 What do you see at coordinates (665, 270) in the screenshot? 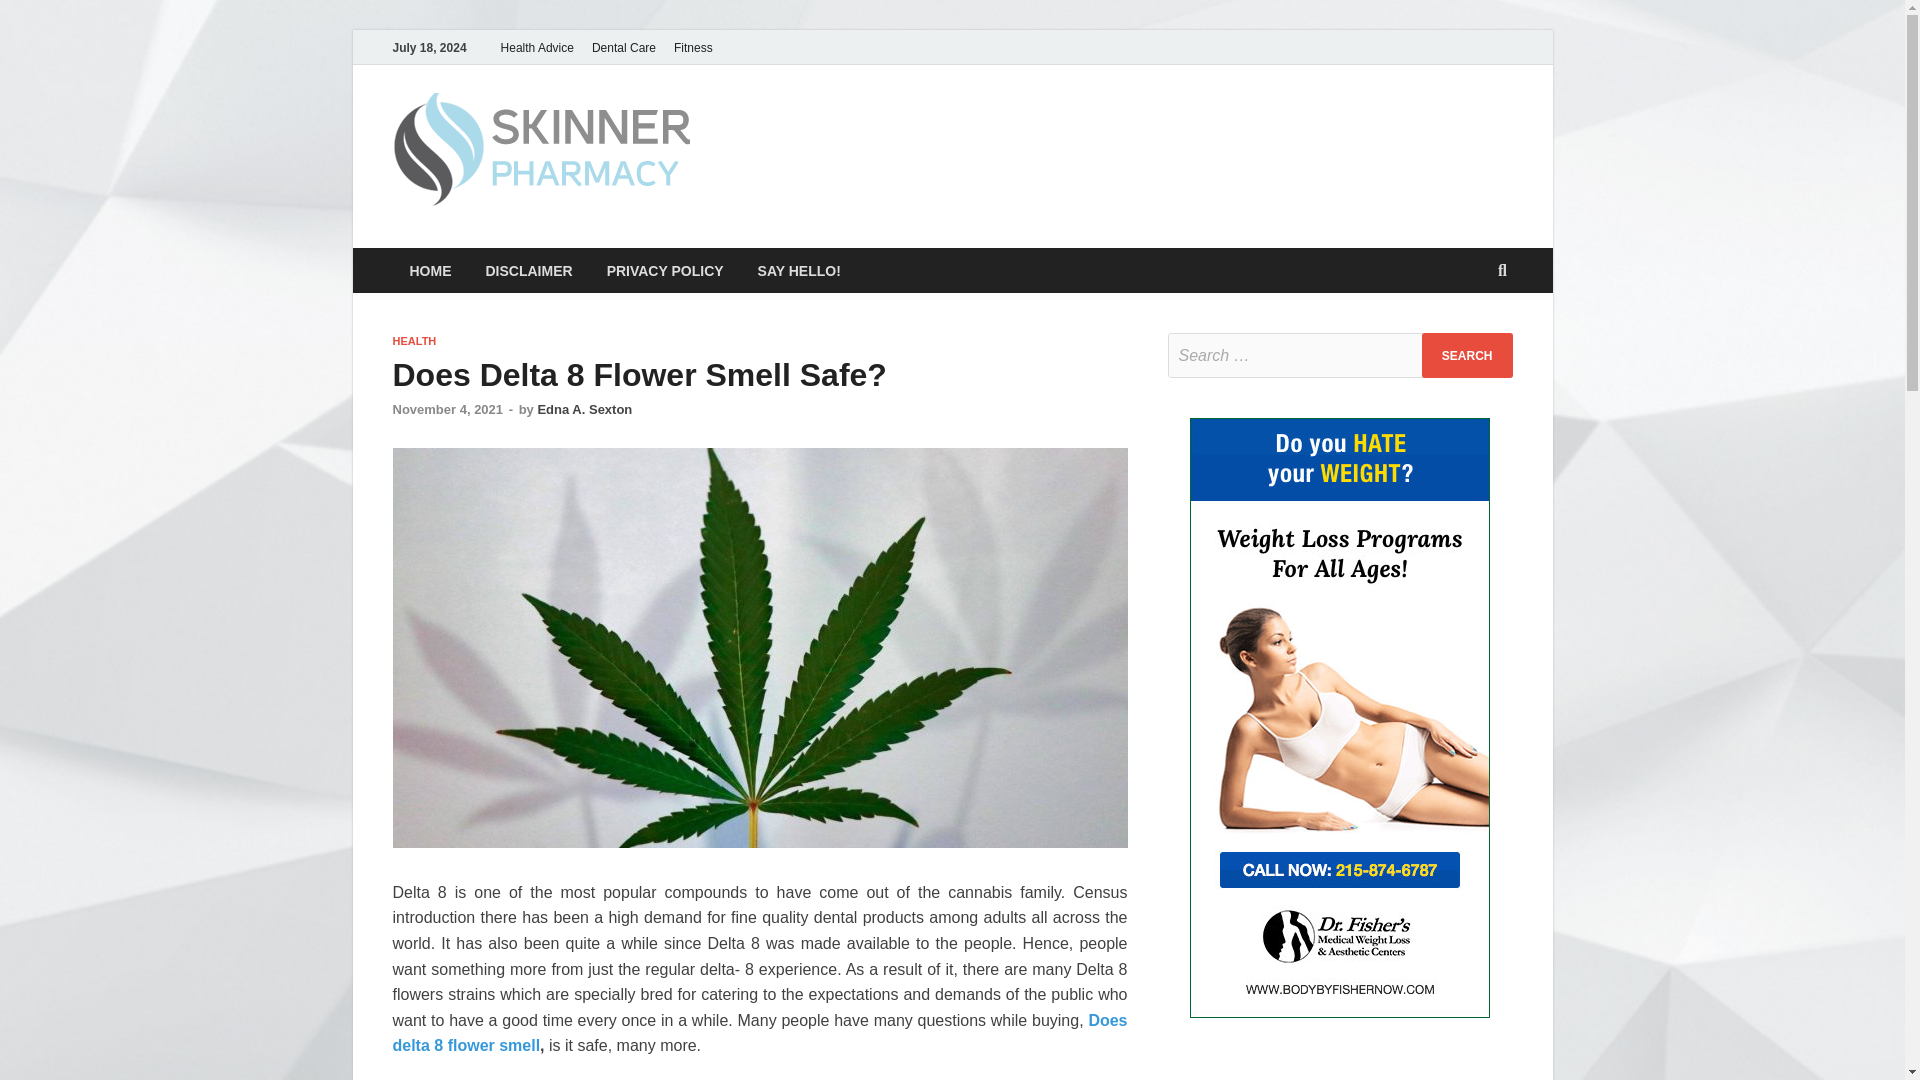
I see `PRIVACY POLICY` at bounding box center [665, 270].